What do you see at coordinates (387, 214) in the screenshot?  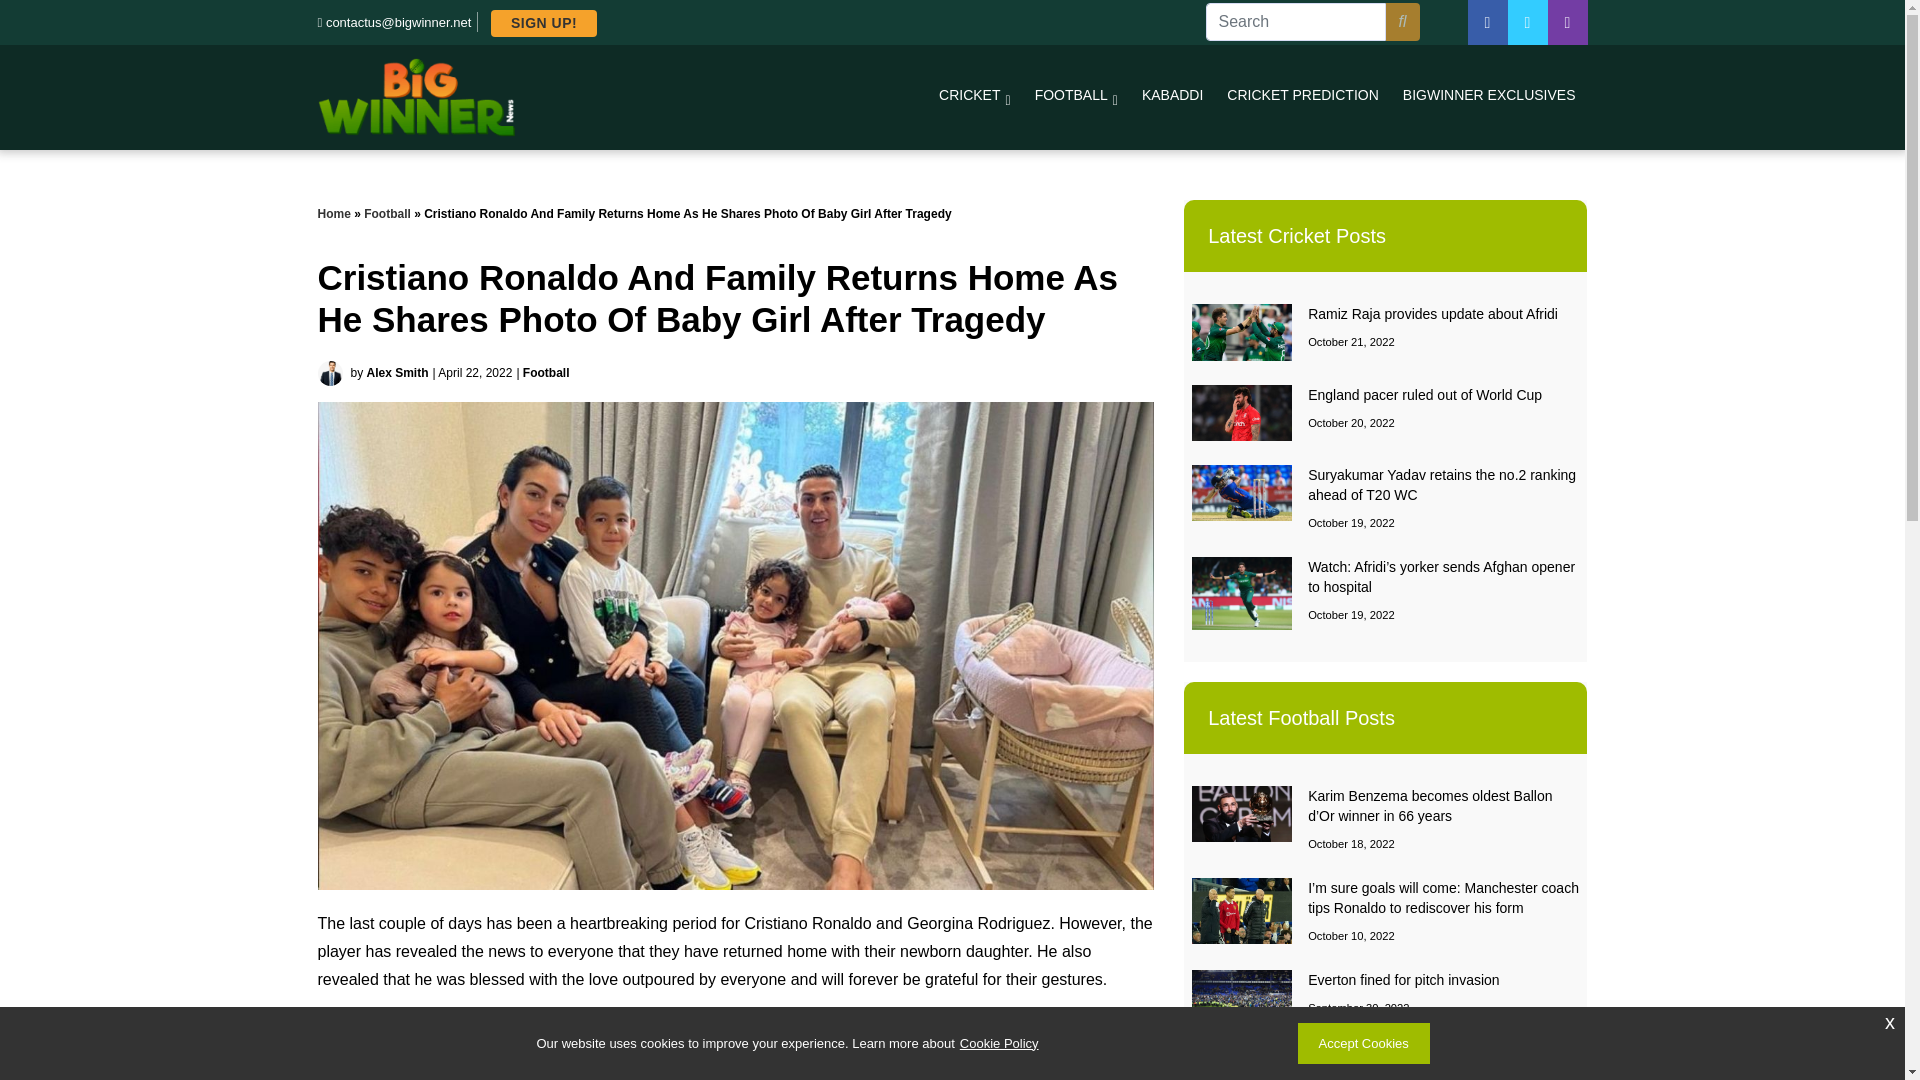 I see `Football` at bounding box center [387, 214].